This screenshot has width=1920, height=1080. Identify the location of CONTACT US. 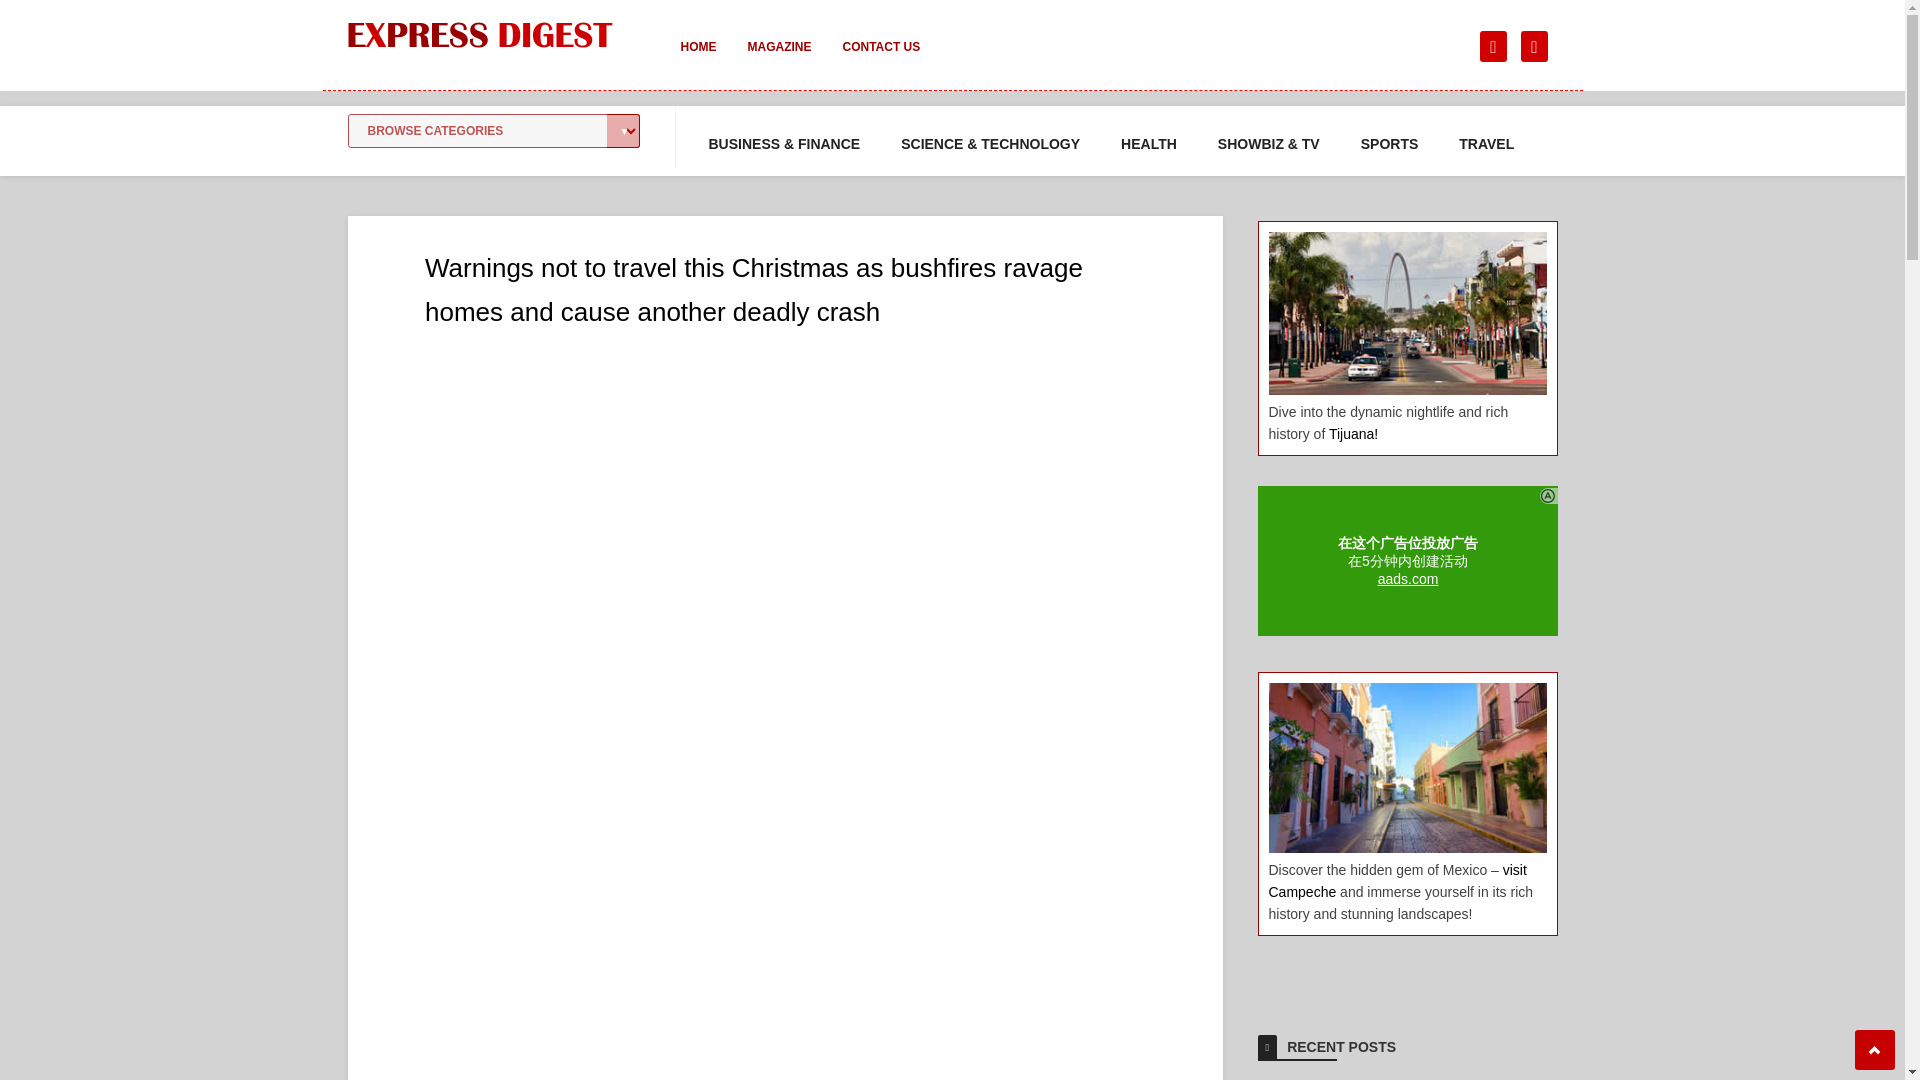
(880, 60).